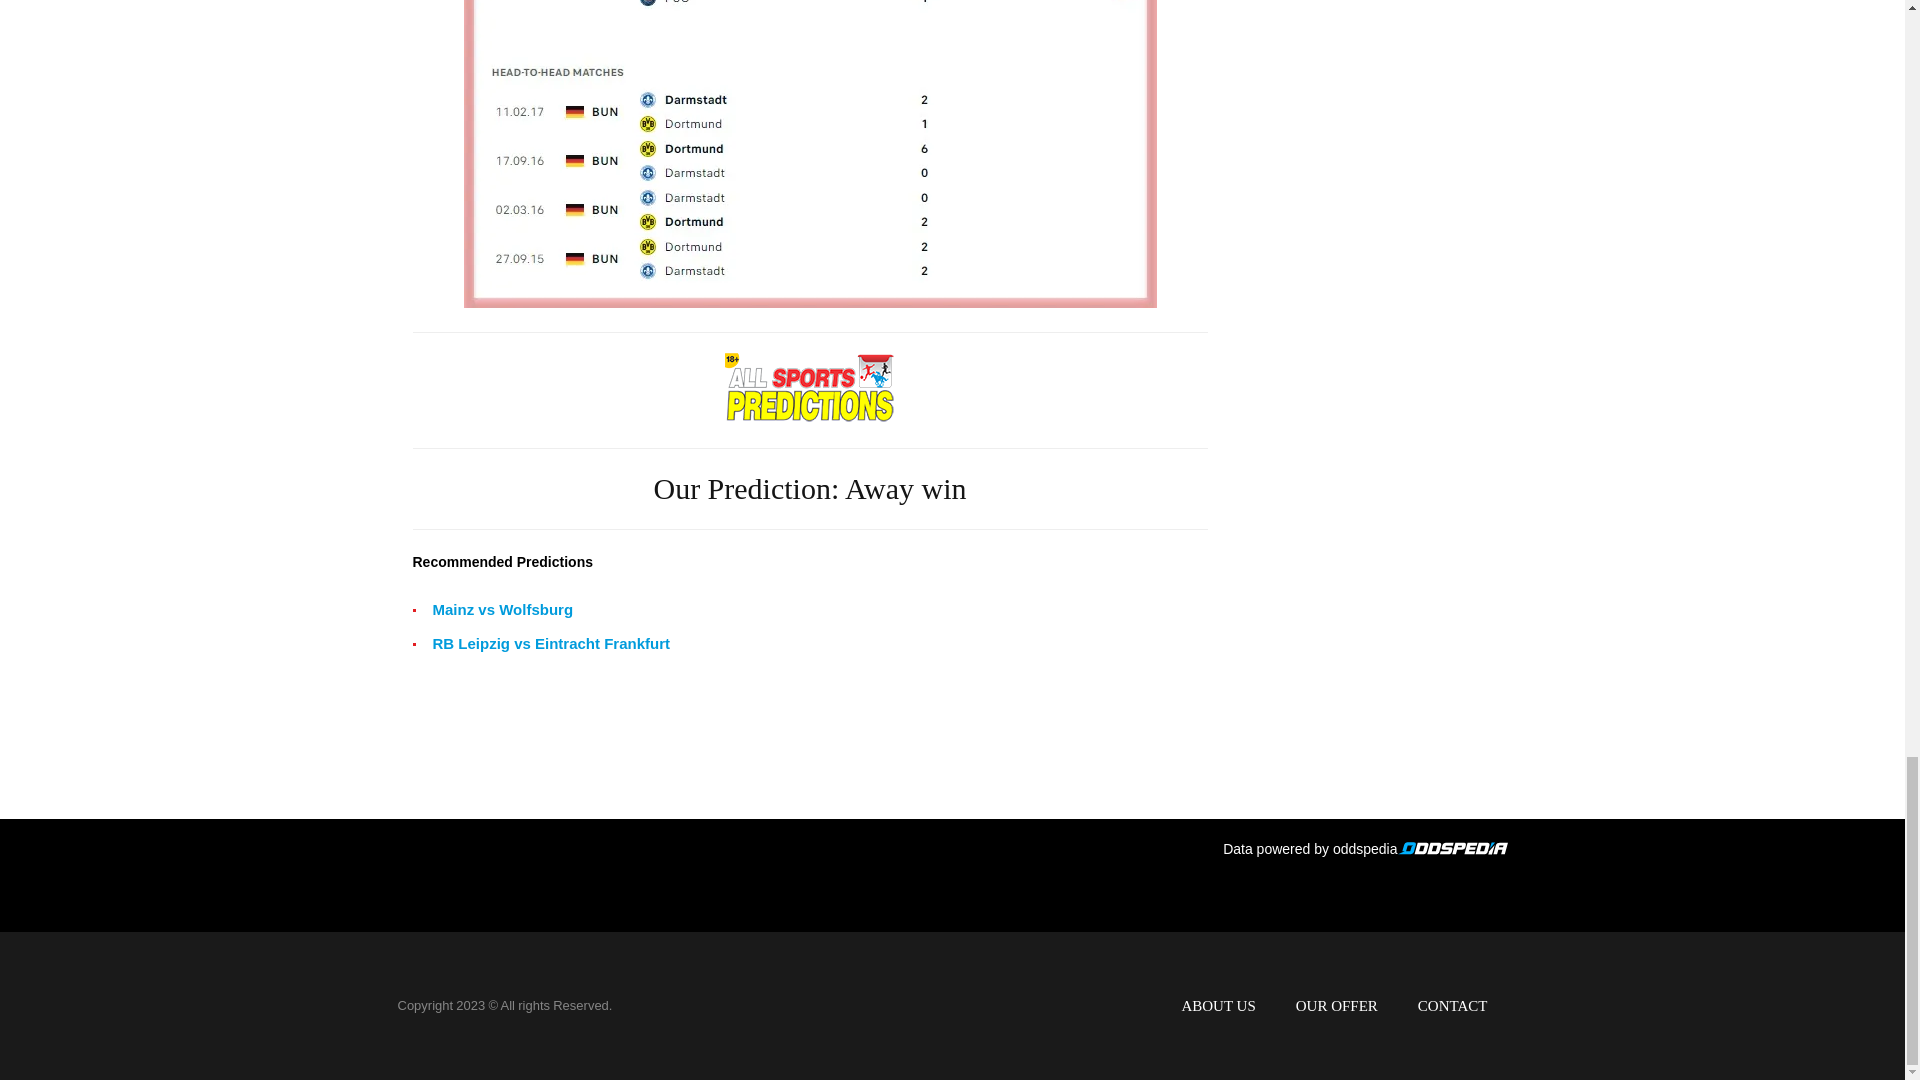 The height and width of the screenshot is (1080, 1920). What do you see at coordinates (502, 610) in the screenshot?
I see `Mainz vs Wolfsburg` at bounding box center [502, 610].